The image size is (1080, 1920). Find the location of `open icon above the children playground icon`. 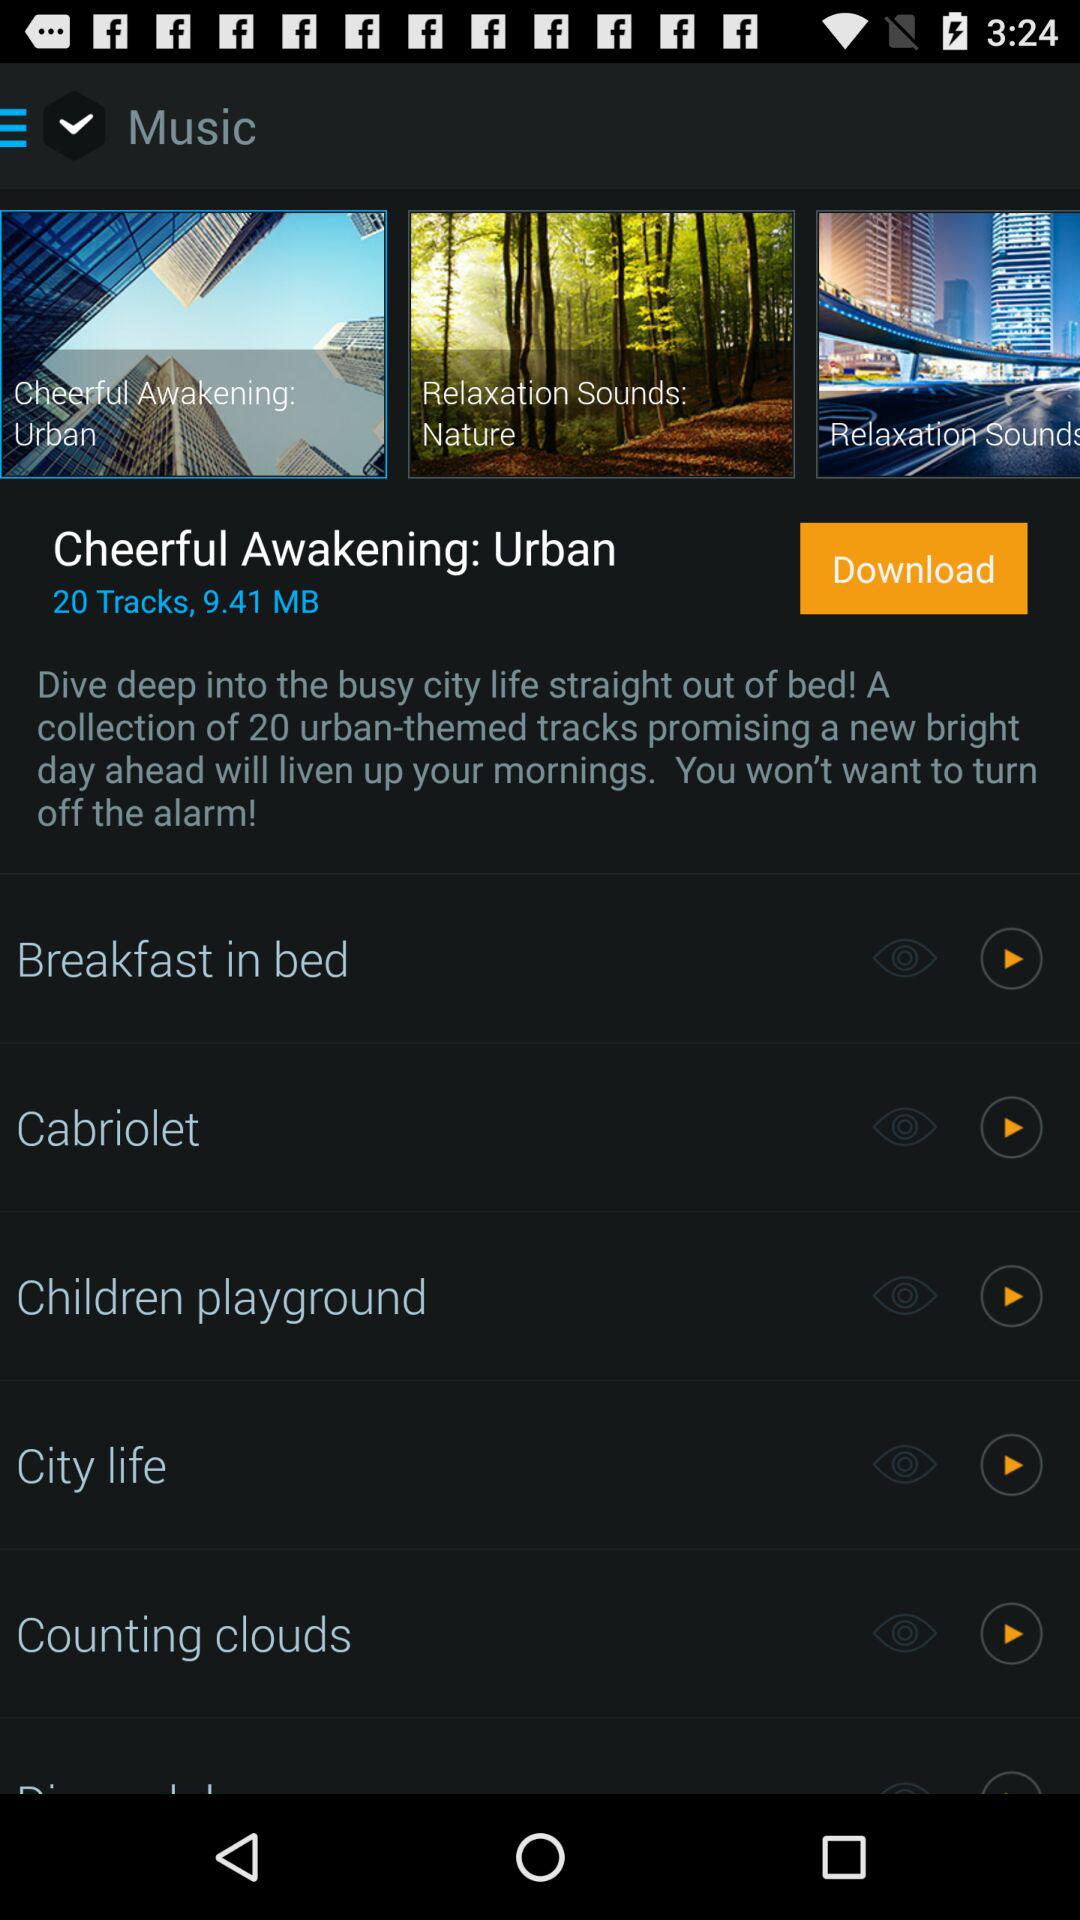

open icon above the children playground icon is located at coordinates (432, 1126).